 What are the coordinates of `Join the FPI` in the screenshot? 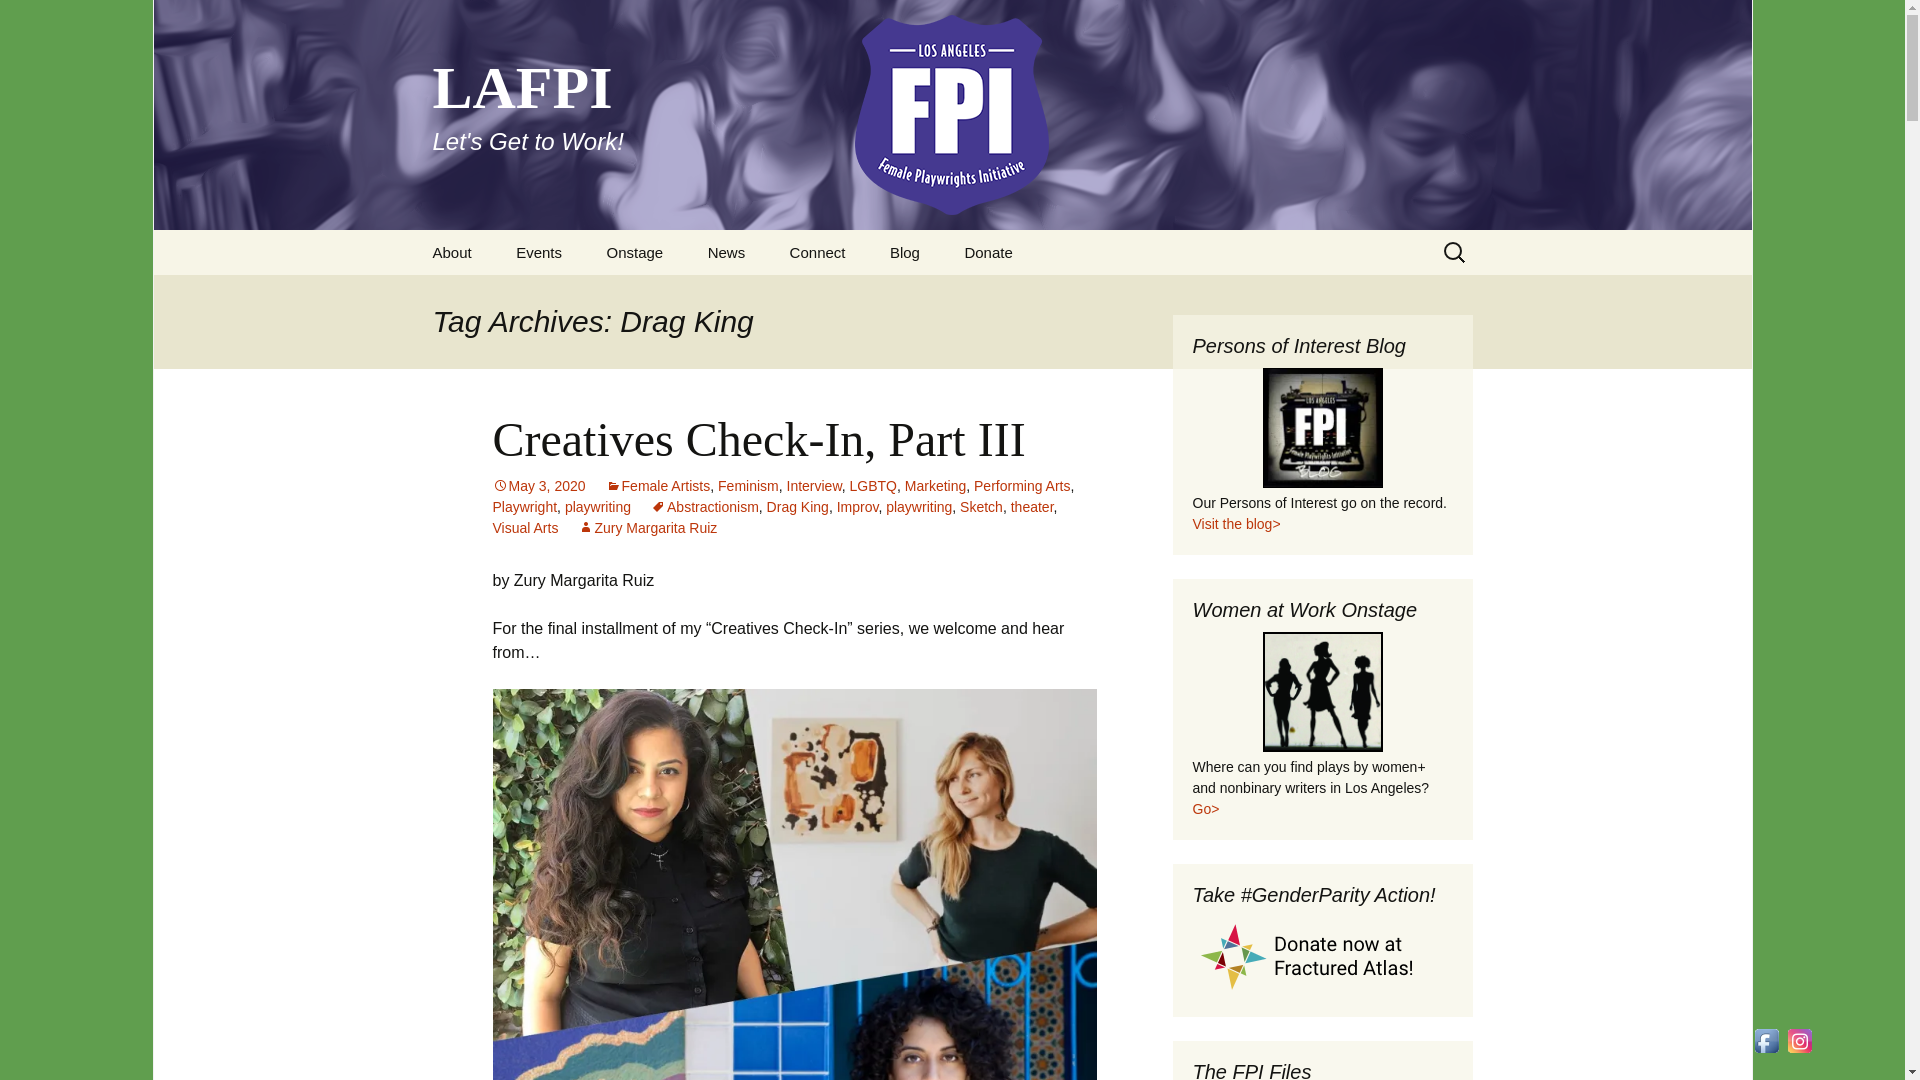 It's located at (869, 297).